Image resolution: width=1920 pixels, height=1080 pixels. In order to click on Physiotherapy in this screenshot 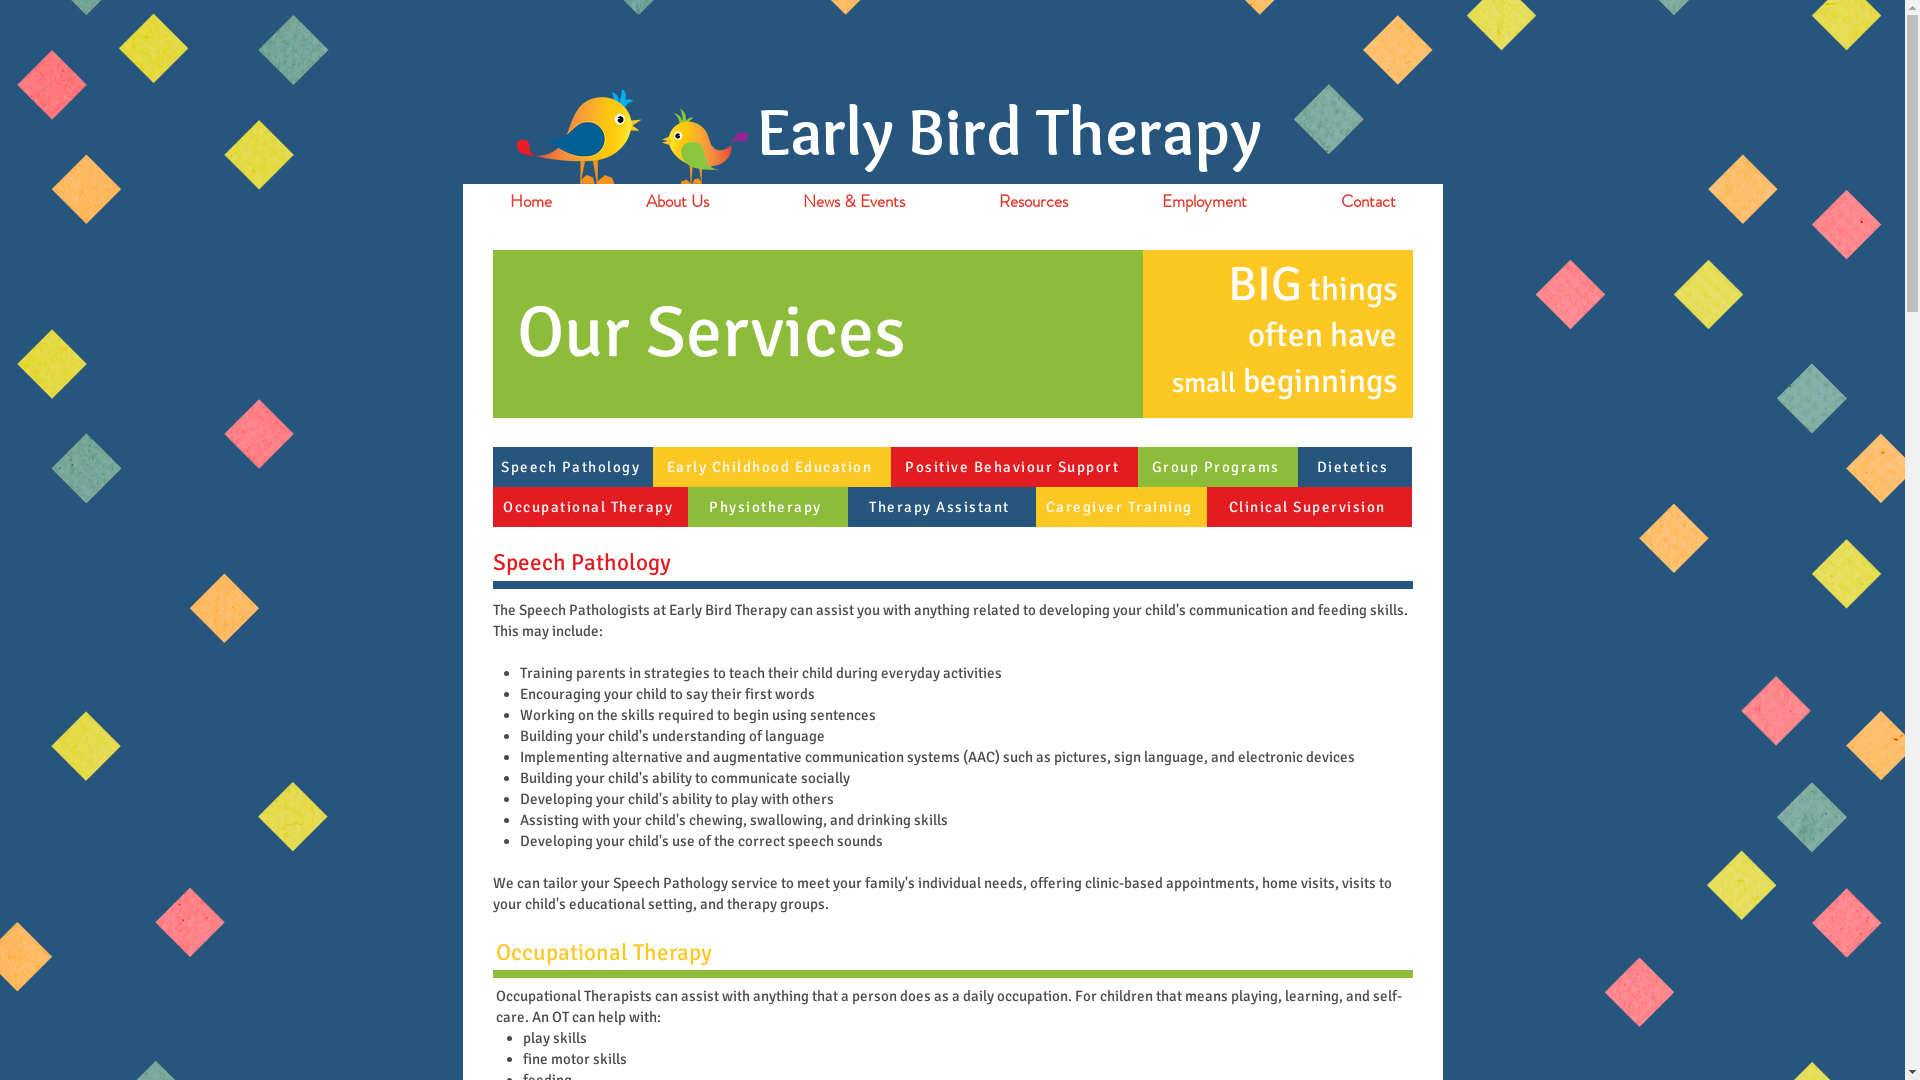, I will do `click(768, 507)`.